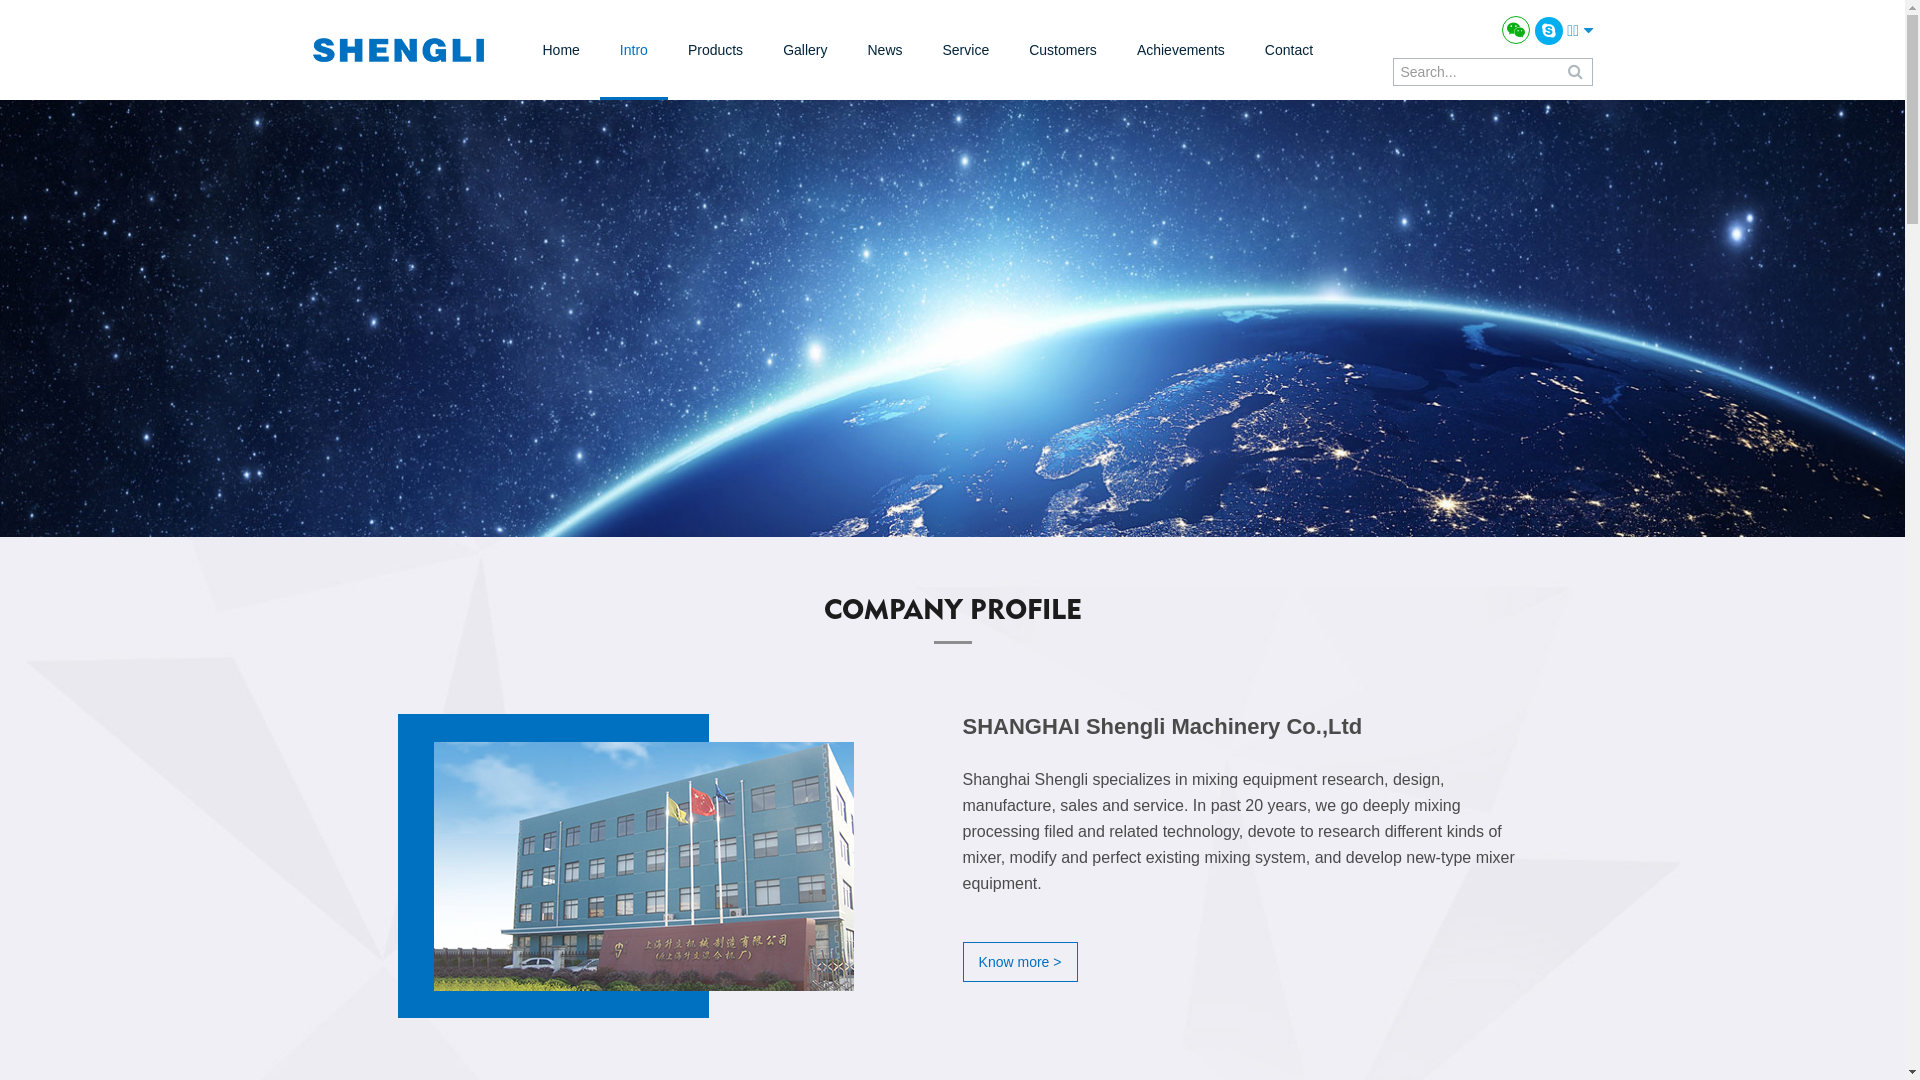 This screenshot has width=1920, height=1080. What do you see at coordinates (1063, 50) in the screenshot?
I see `Customers` at bounding box center [1063, 50].